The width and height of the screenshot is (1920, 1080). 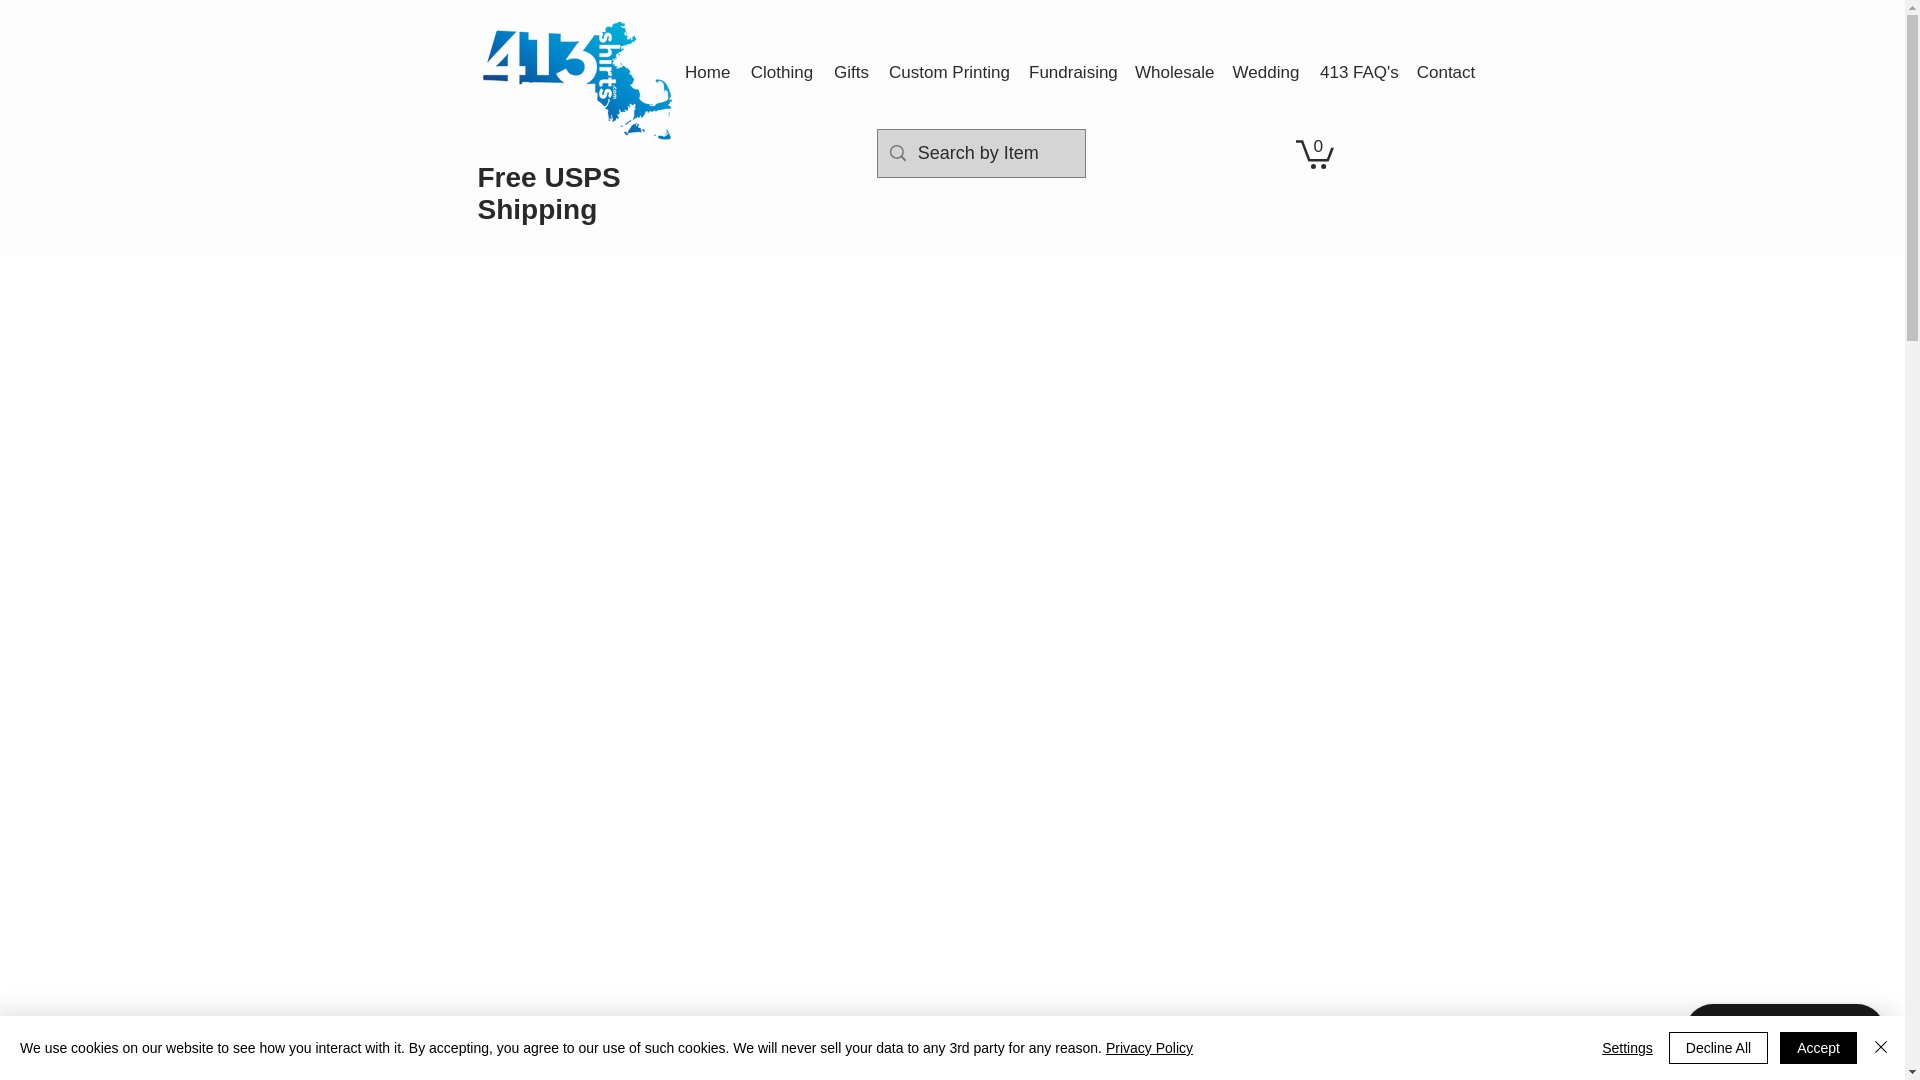 What do you see at coordinates (949, 72) in the screenshot?
I see `Custom Printing` at bounding box center [949, 72].